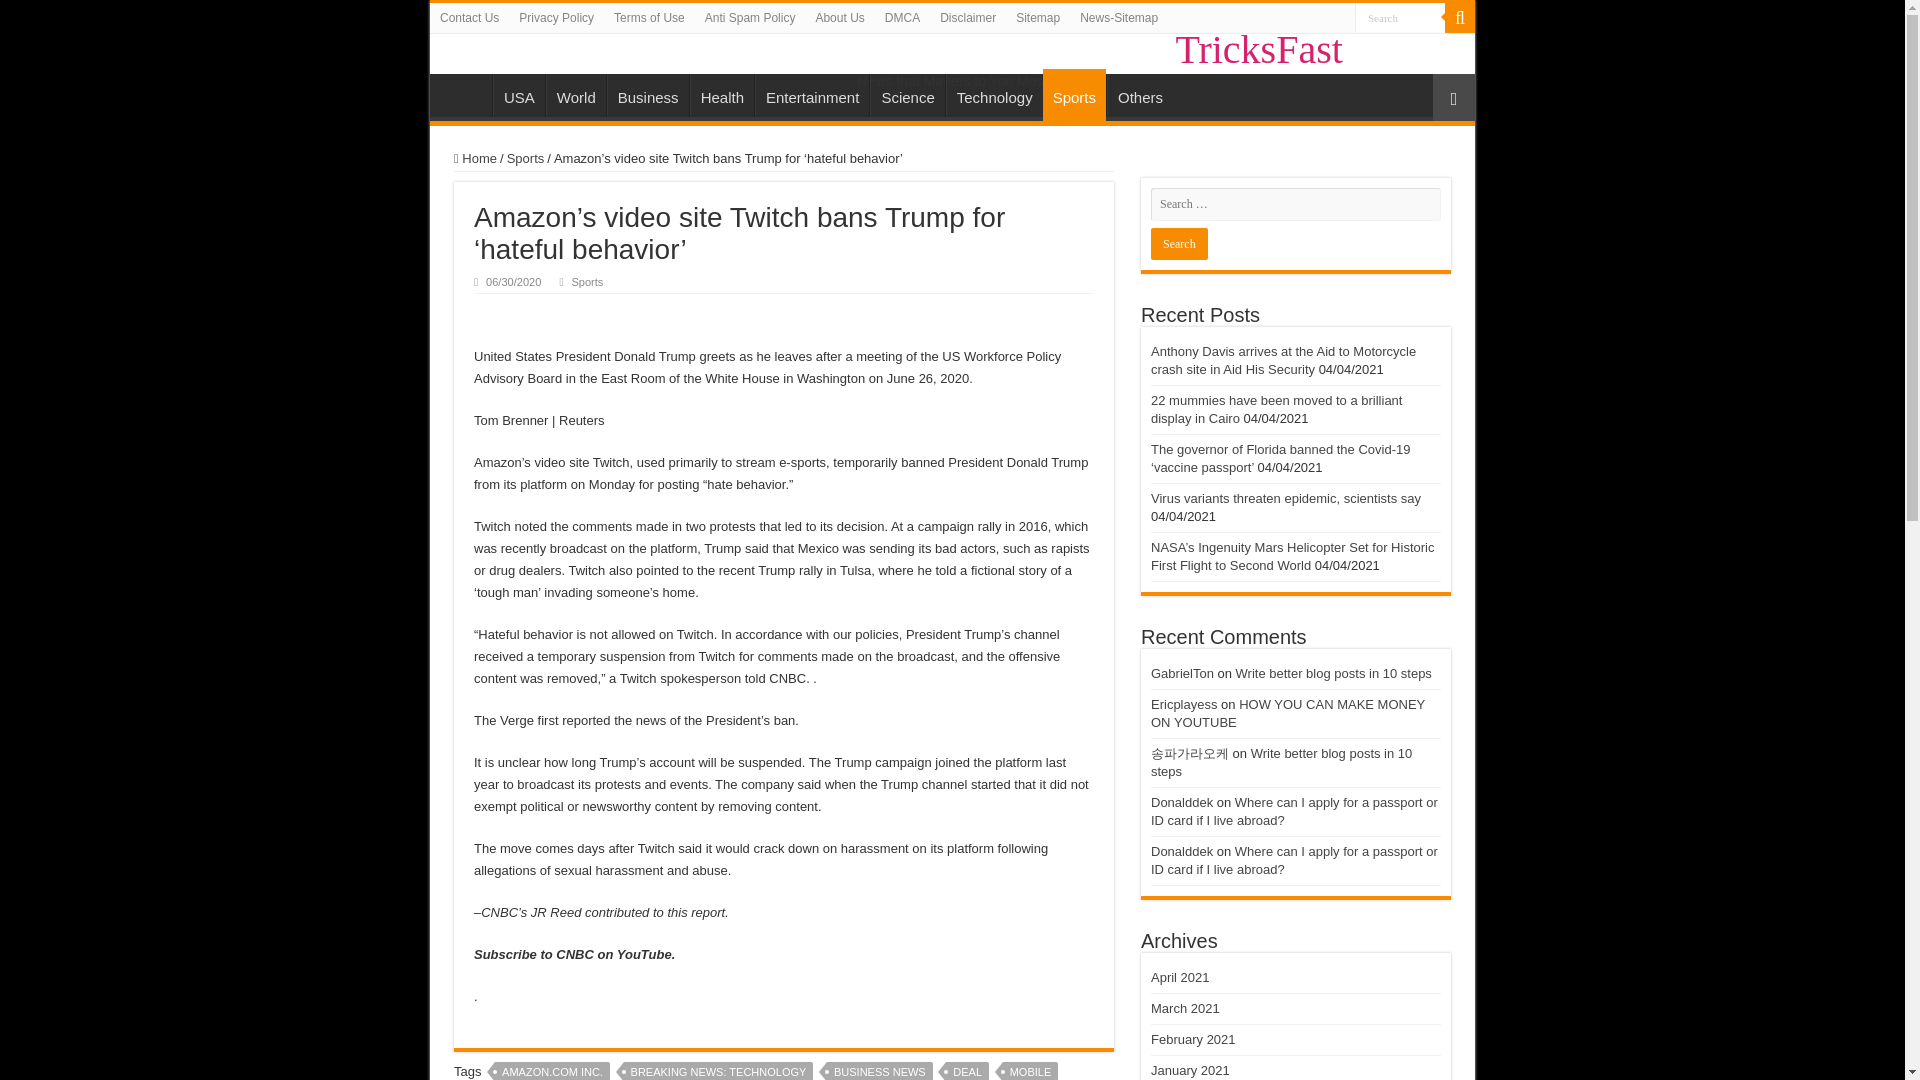  What do you see at coordinates (650, 18) in the screenshot?
I see `Terms of Use` at bounding box center [650, 18].